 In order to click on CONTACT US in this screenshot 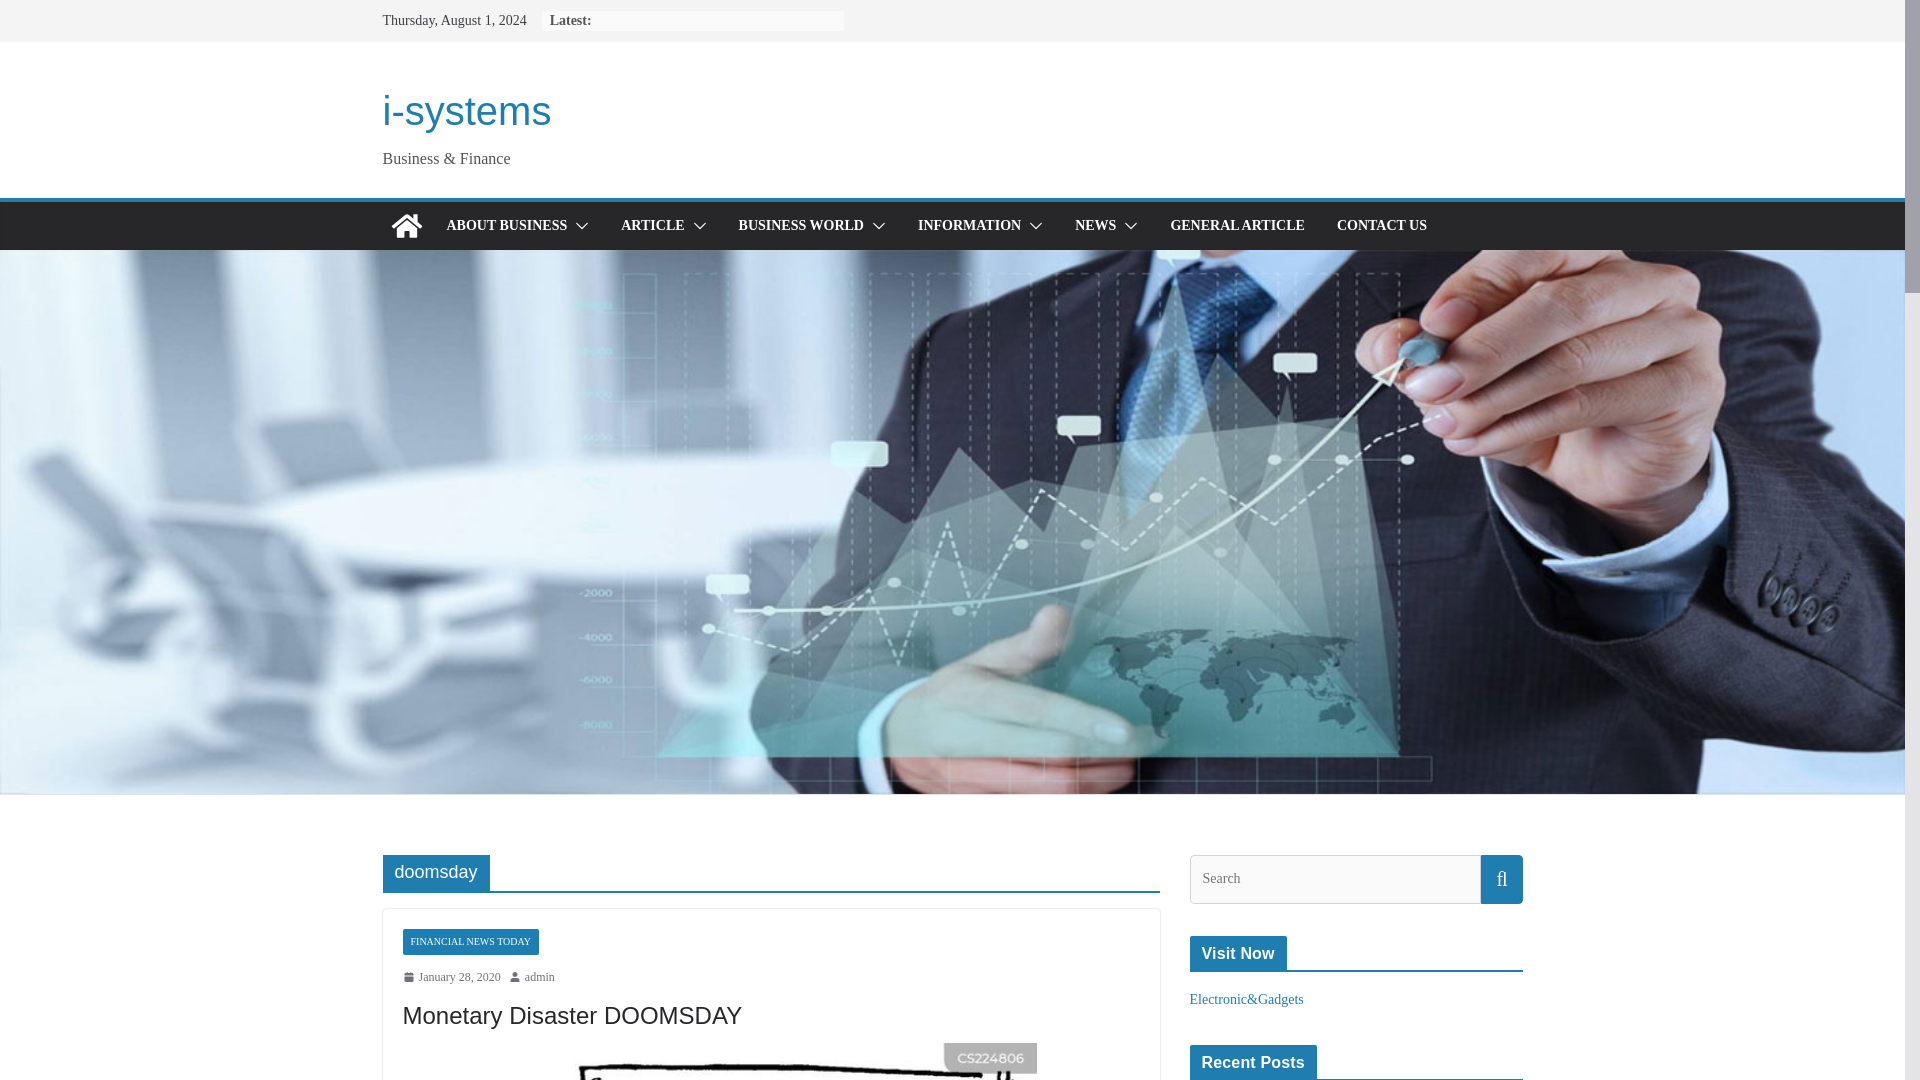, I will do `click(1381, 225)`.